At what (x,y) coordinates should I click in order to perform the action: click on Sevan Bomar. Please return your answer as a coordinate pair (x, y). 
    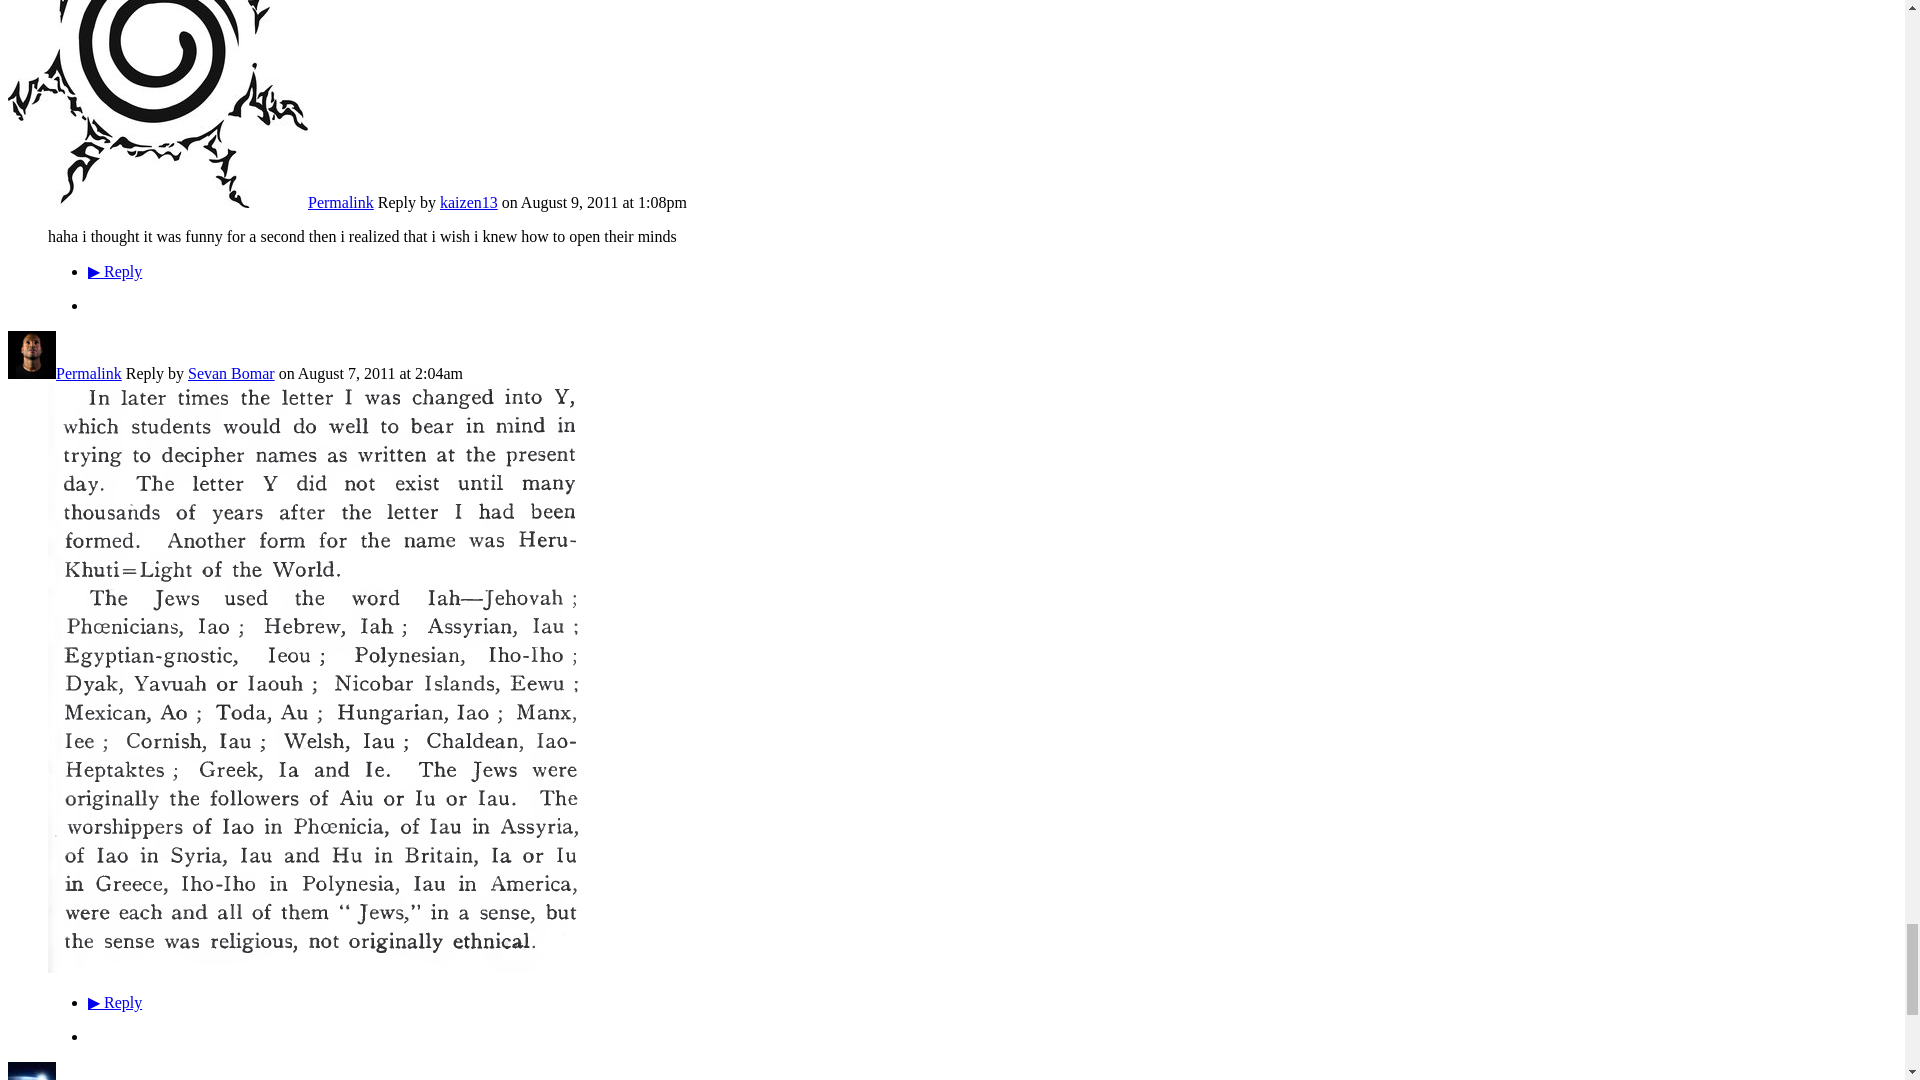
    Looking at the image, I should click on (31, 374).